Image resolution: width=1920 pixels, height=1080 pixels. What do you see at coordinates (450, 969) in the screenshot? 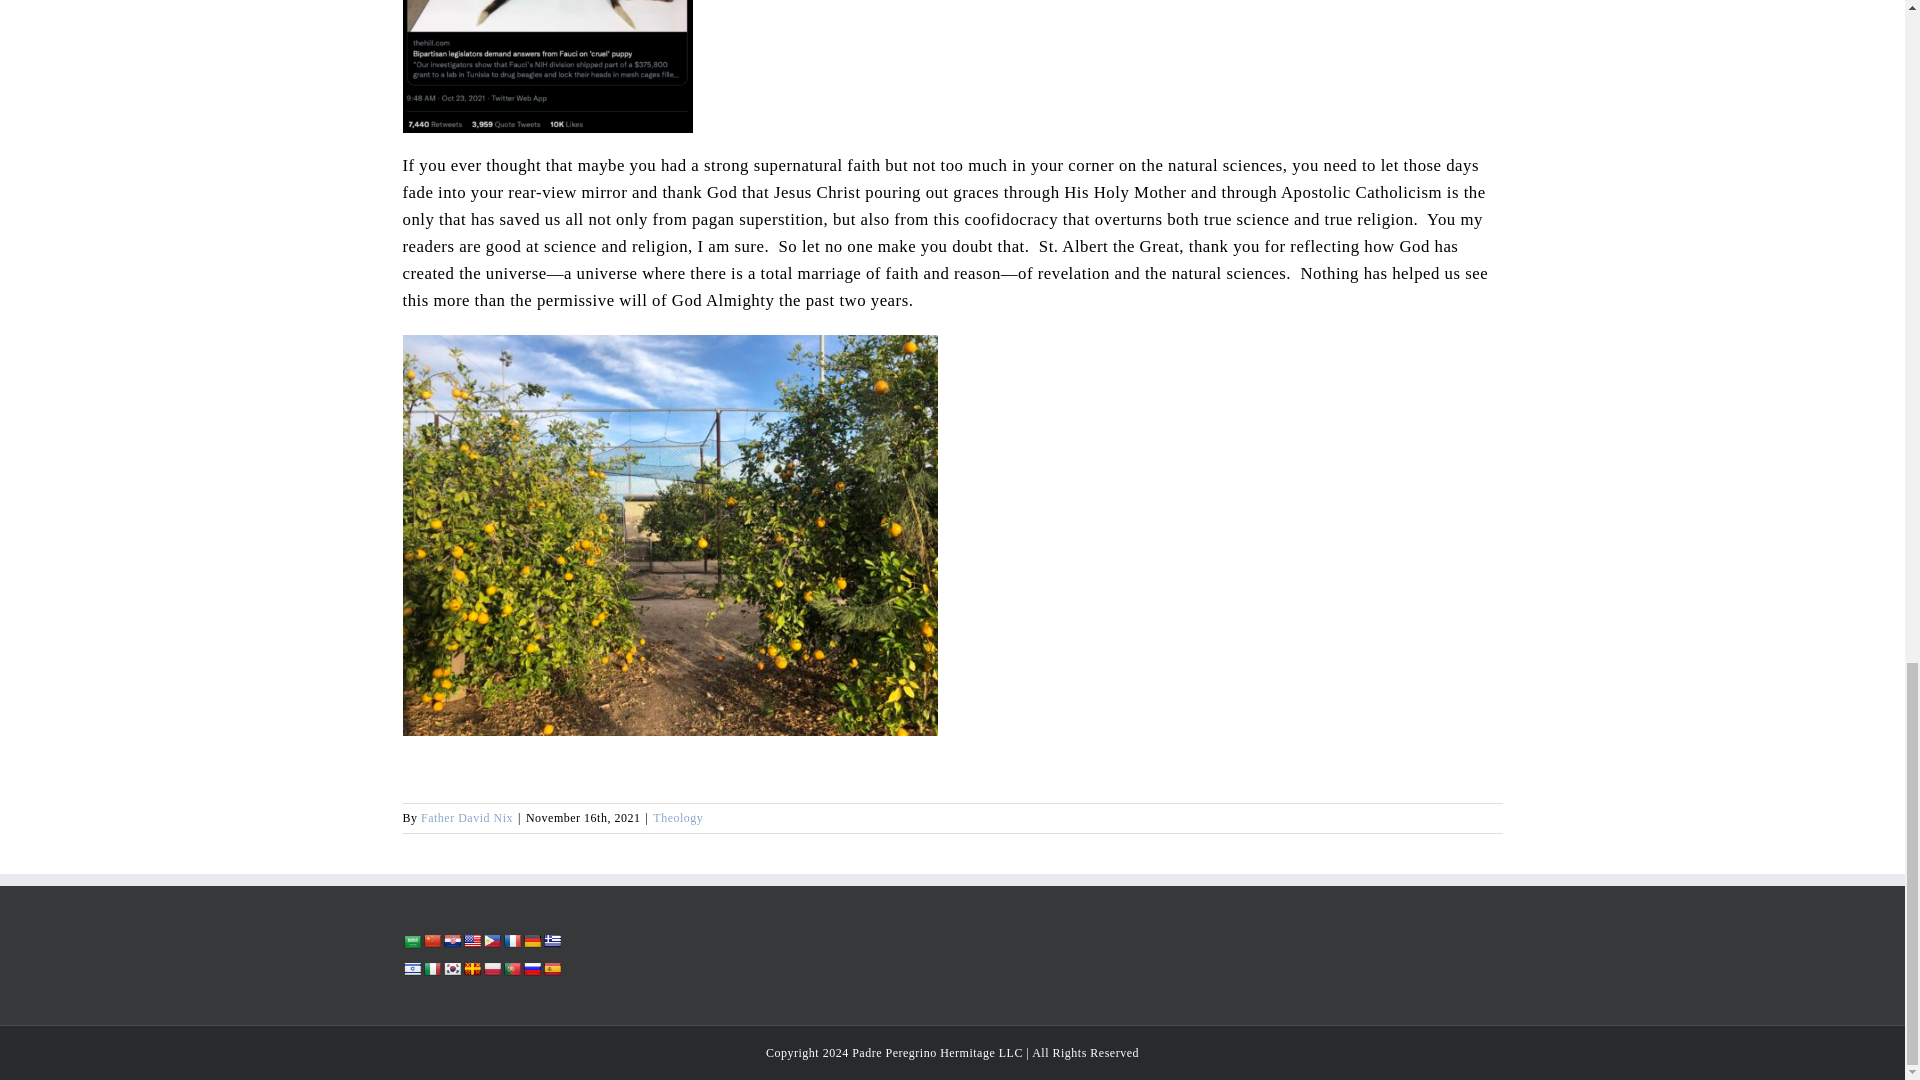
I see `Korean` at bounding box center [450, 969].